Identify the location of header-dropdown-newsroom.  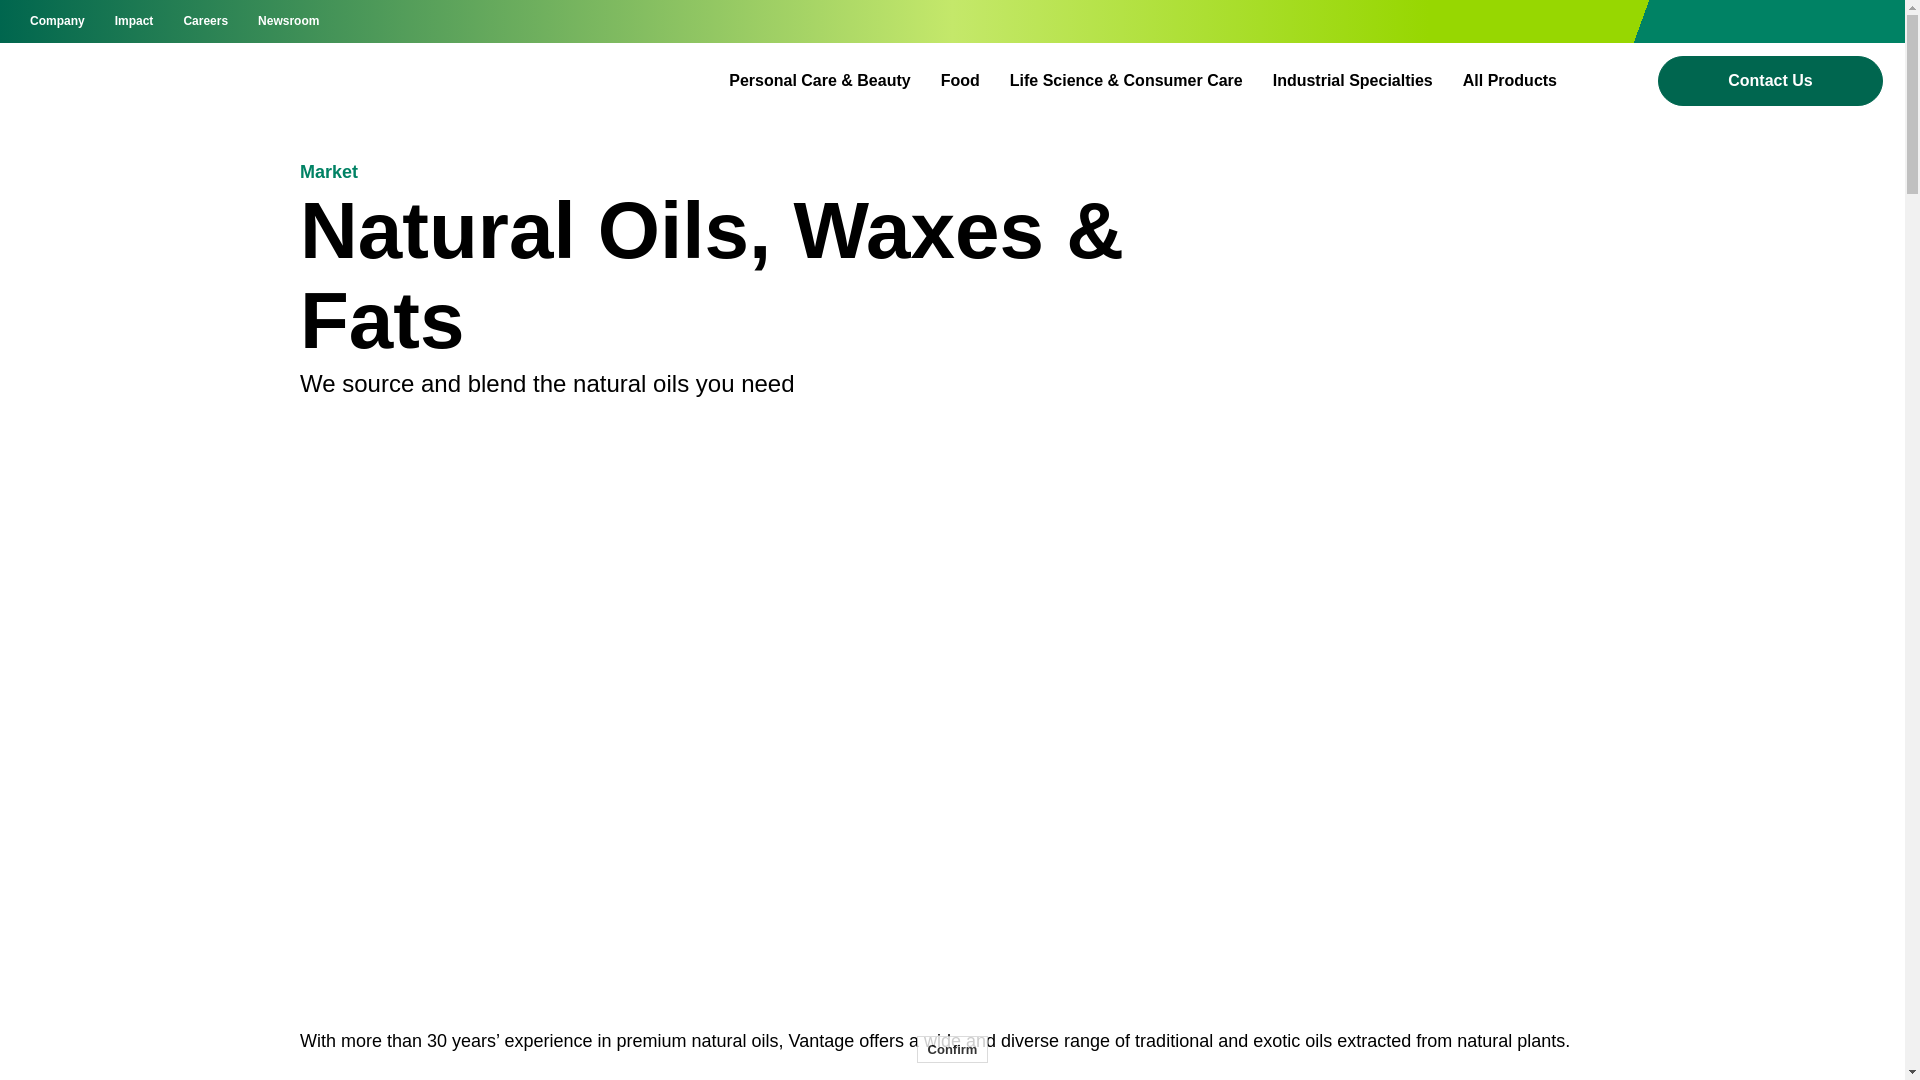
(288, 22).